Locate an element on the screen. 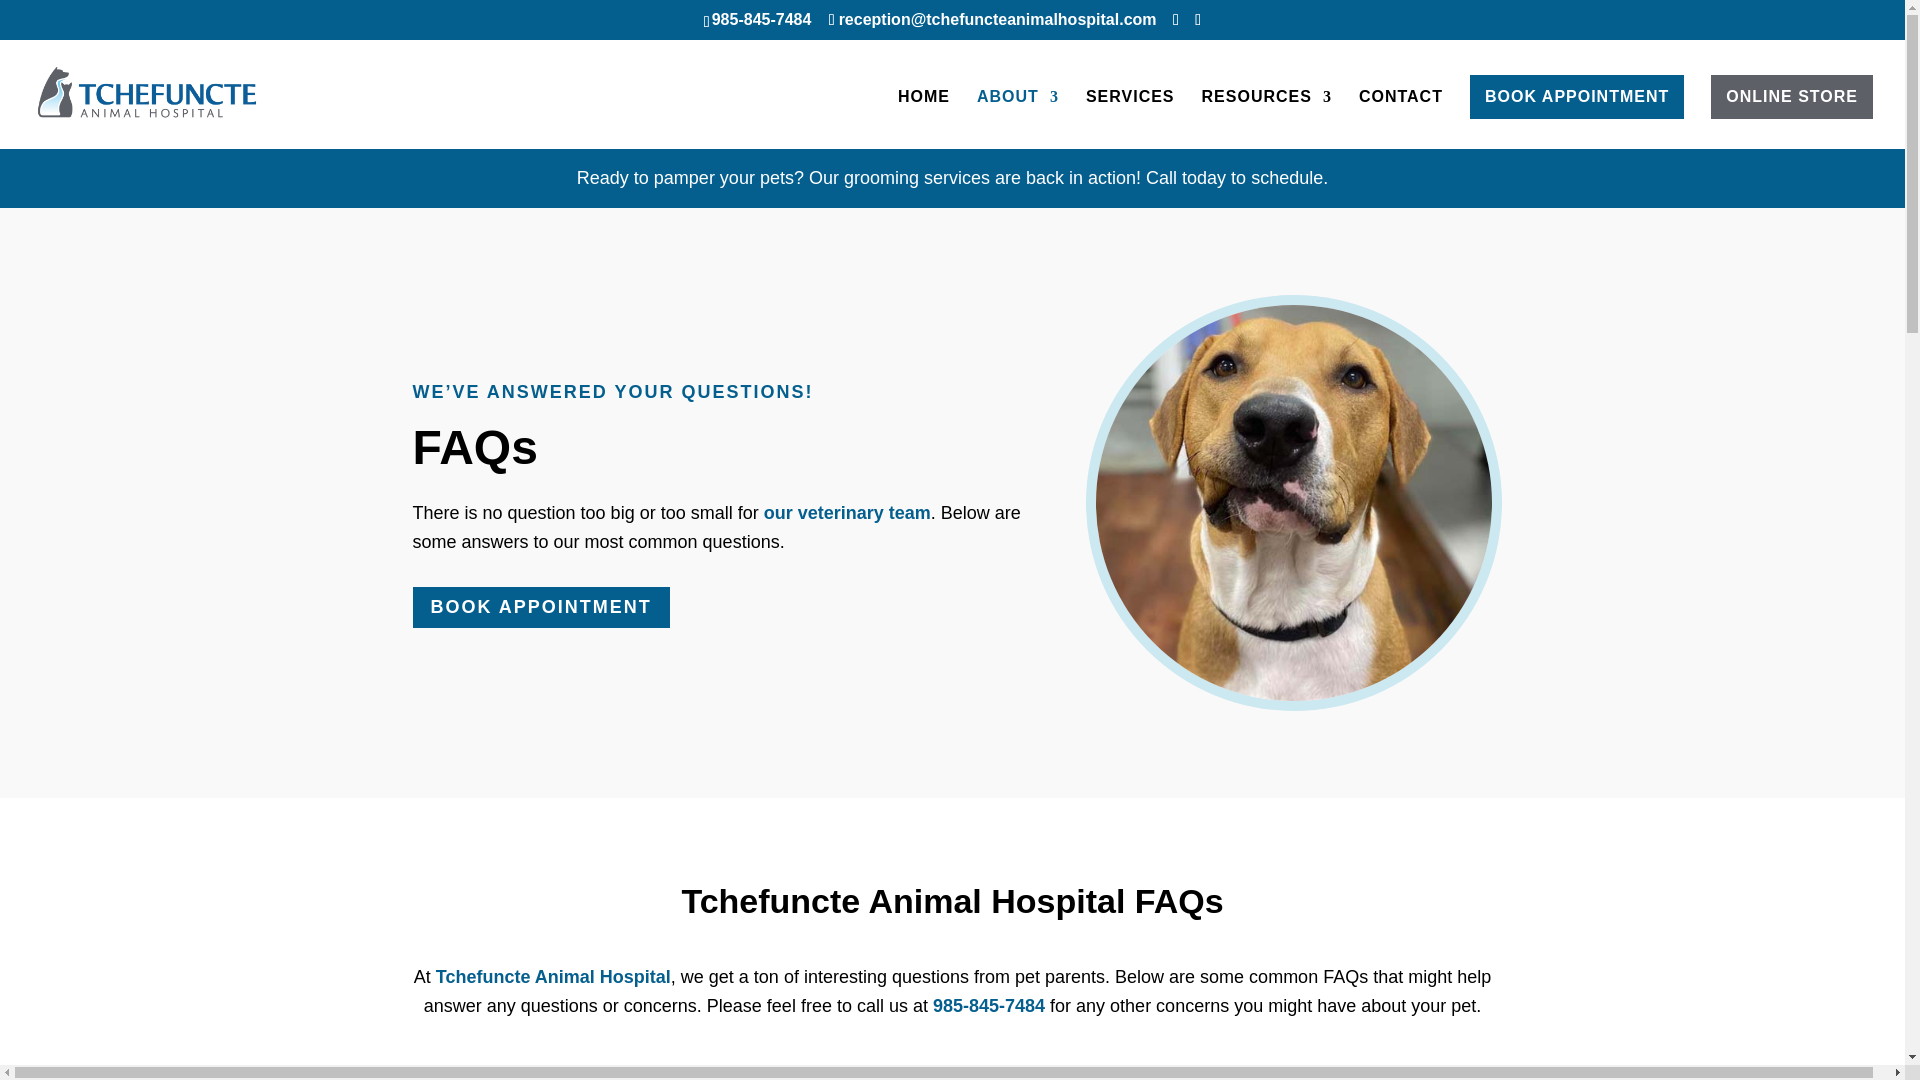 This screenshot has width=1920, height=1080. 985-845-7484 is located at coordinates (988, 1006).